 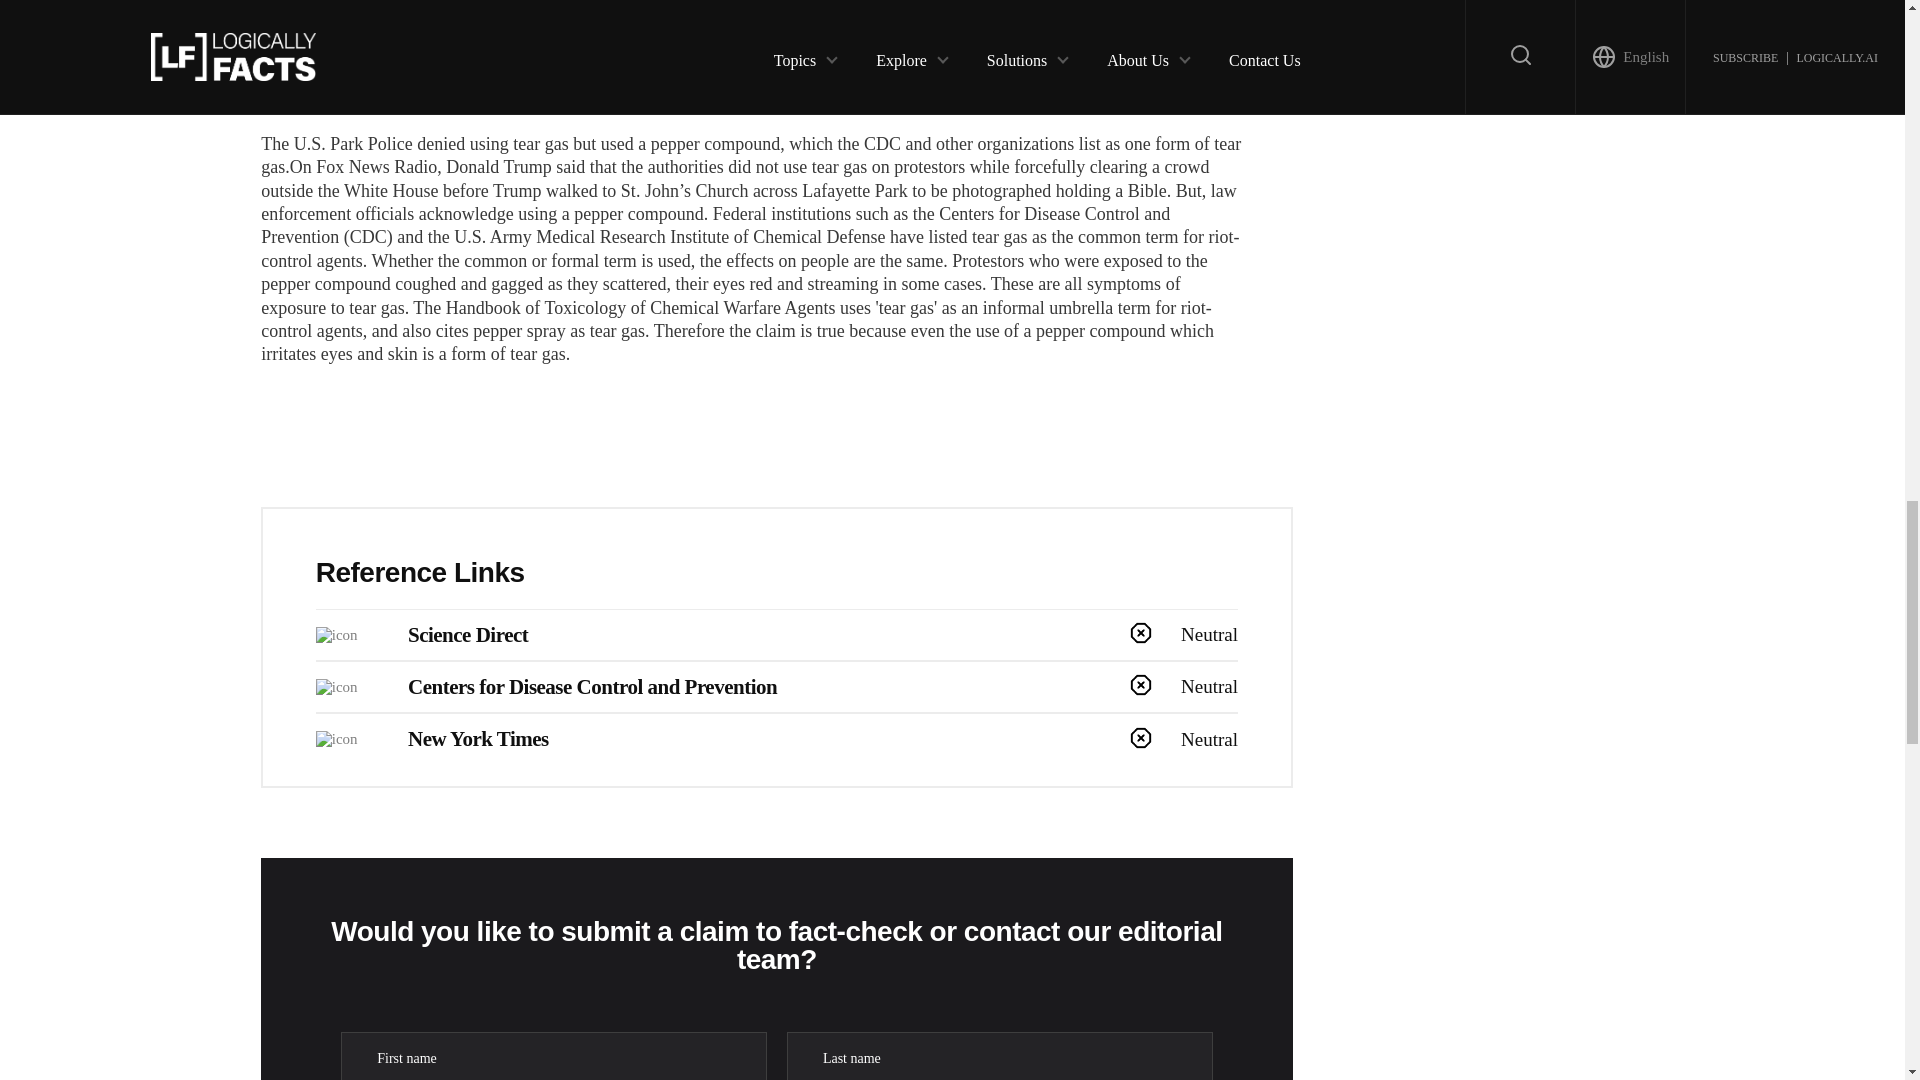 I want to click on Science Direct, so click(x=468, y=634).